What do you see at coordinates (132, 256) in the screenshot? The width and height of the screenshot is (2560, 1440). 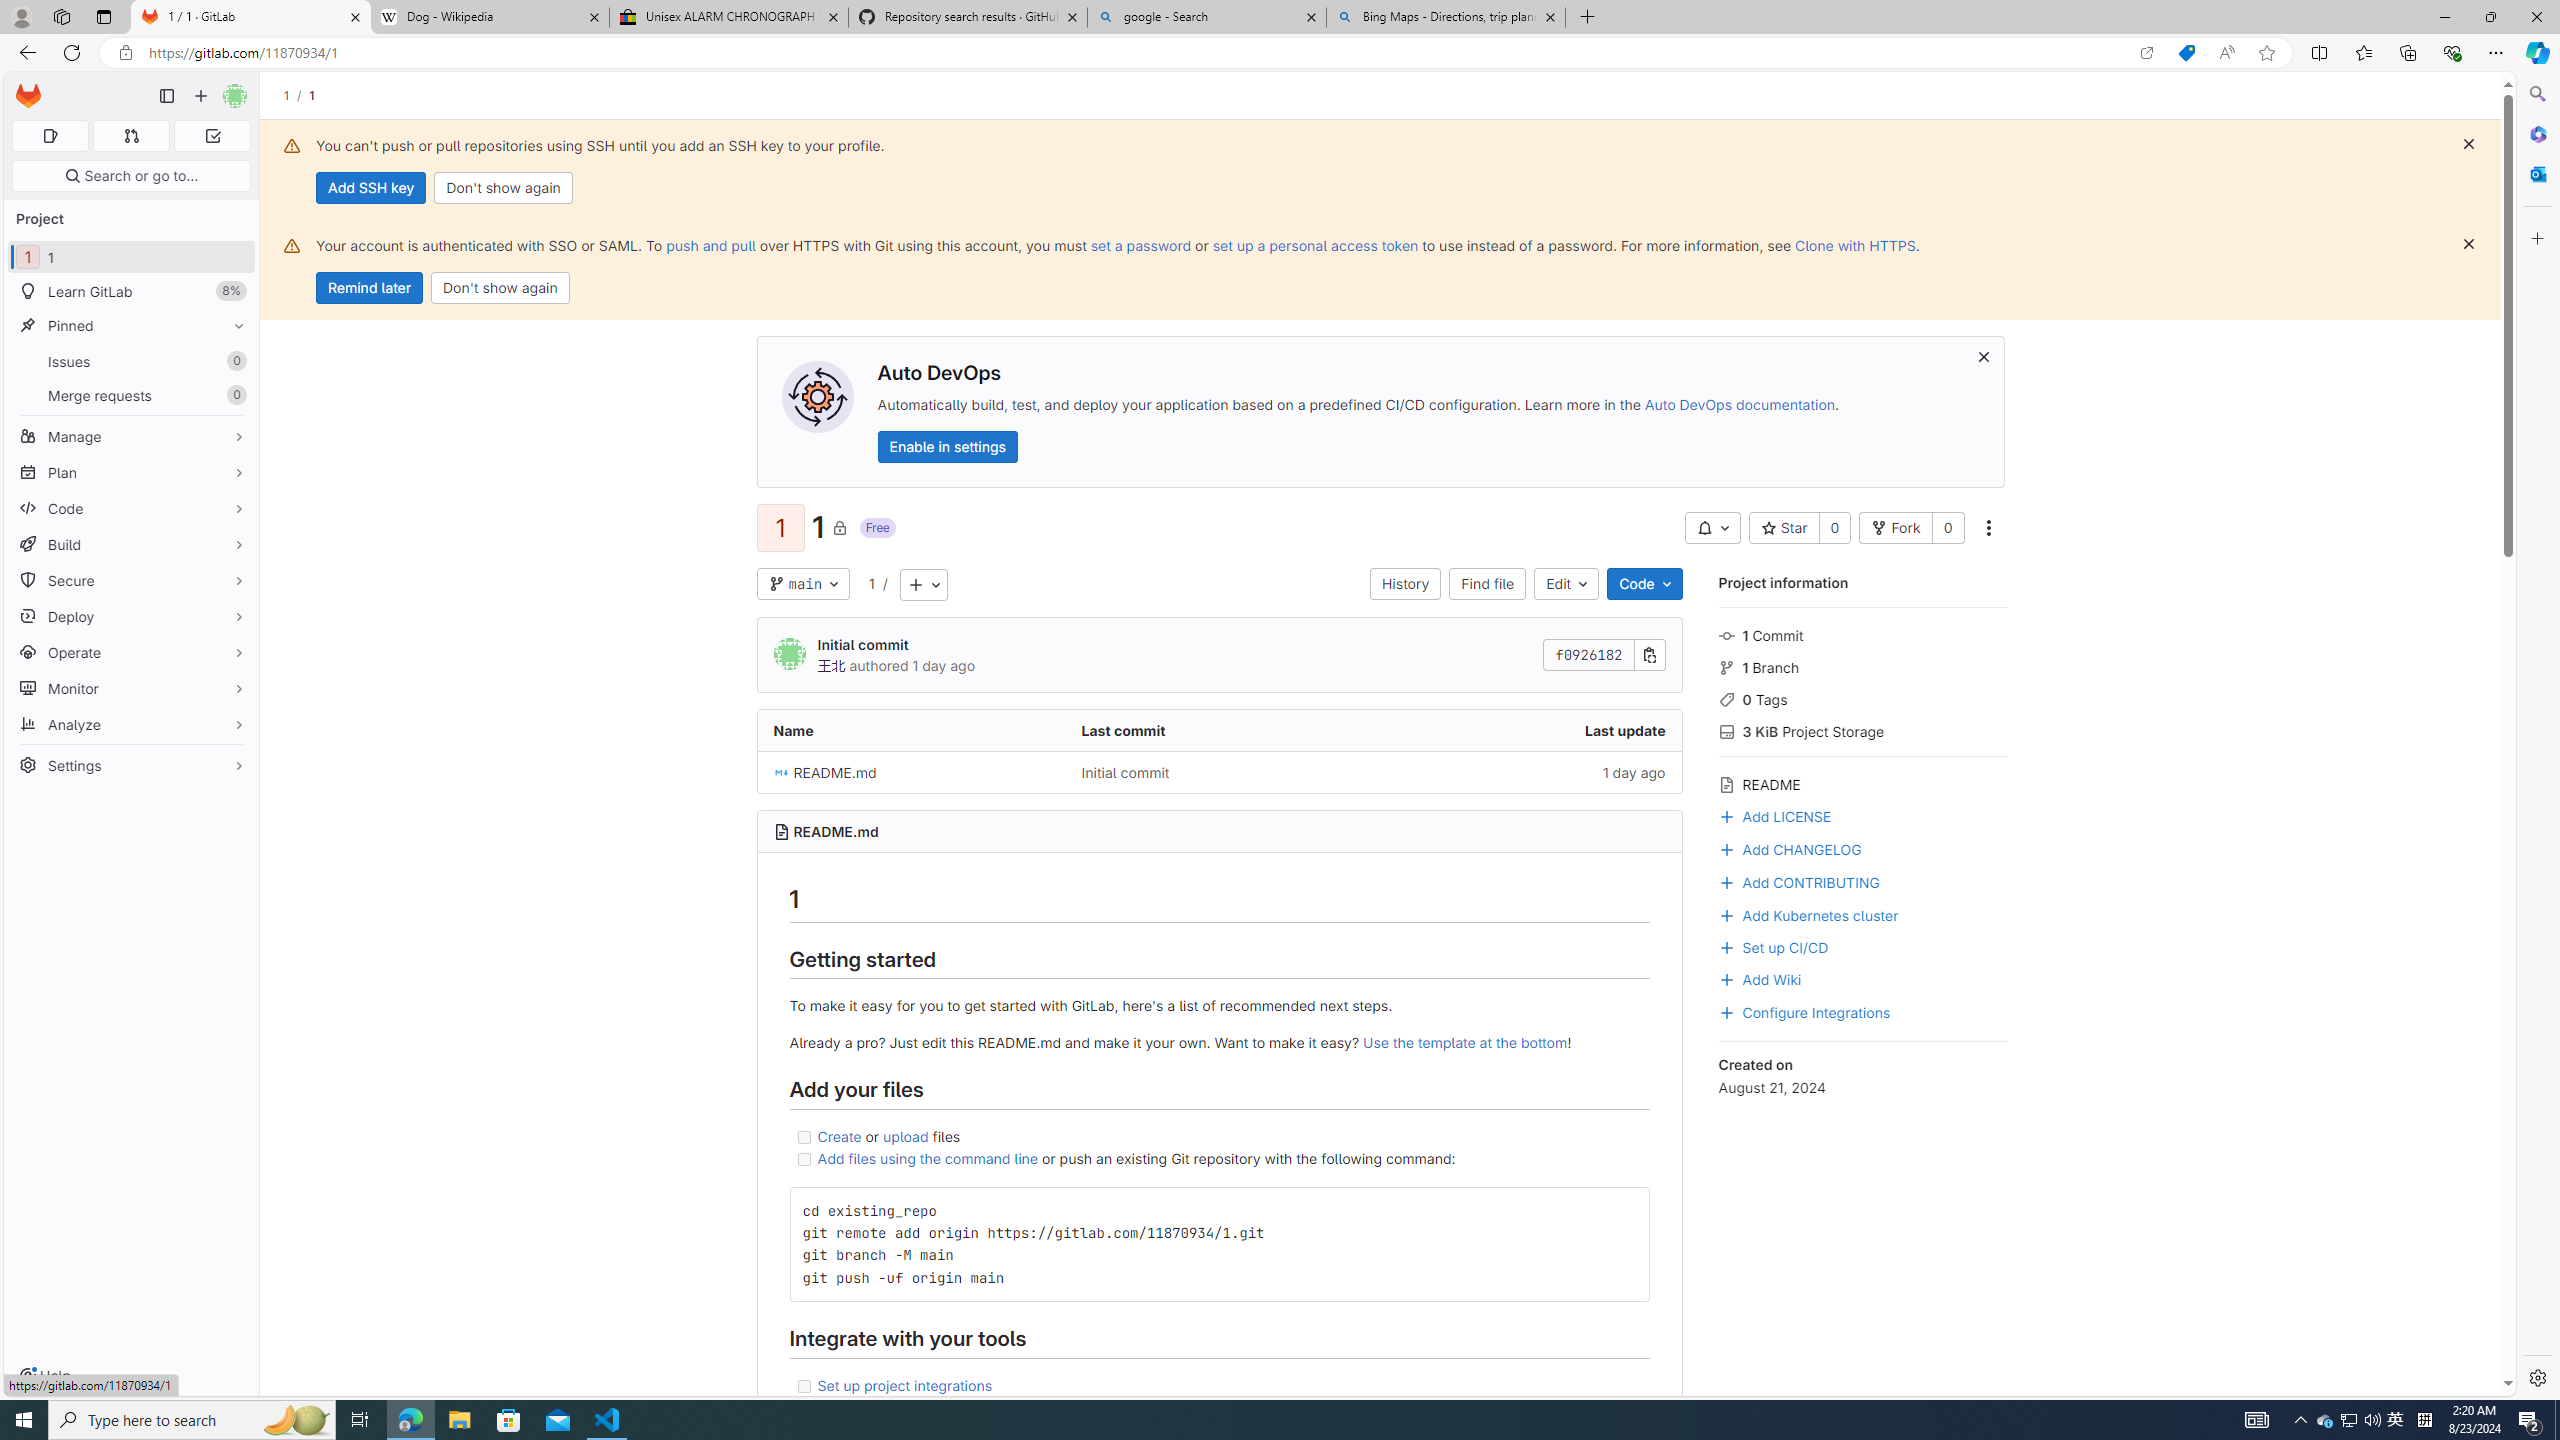 I see `11` at bounding box center [132, 256].